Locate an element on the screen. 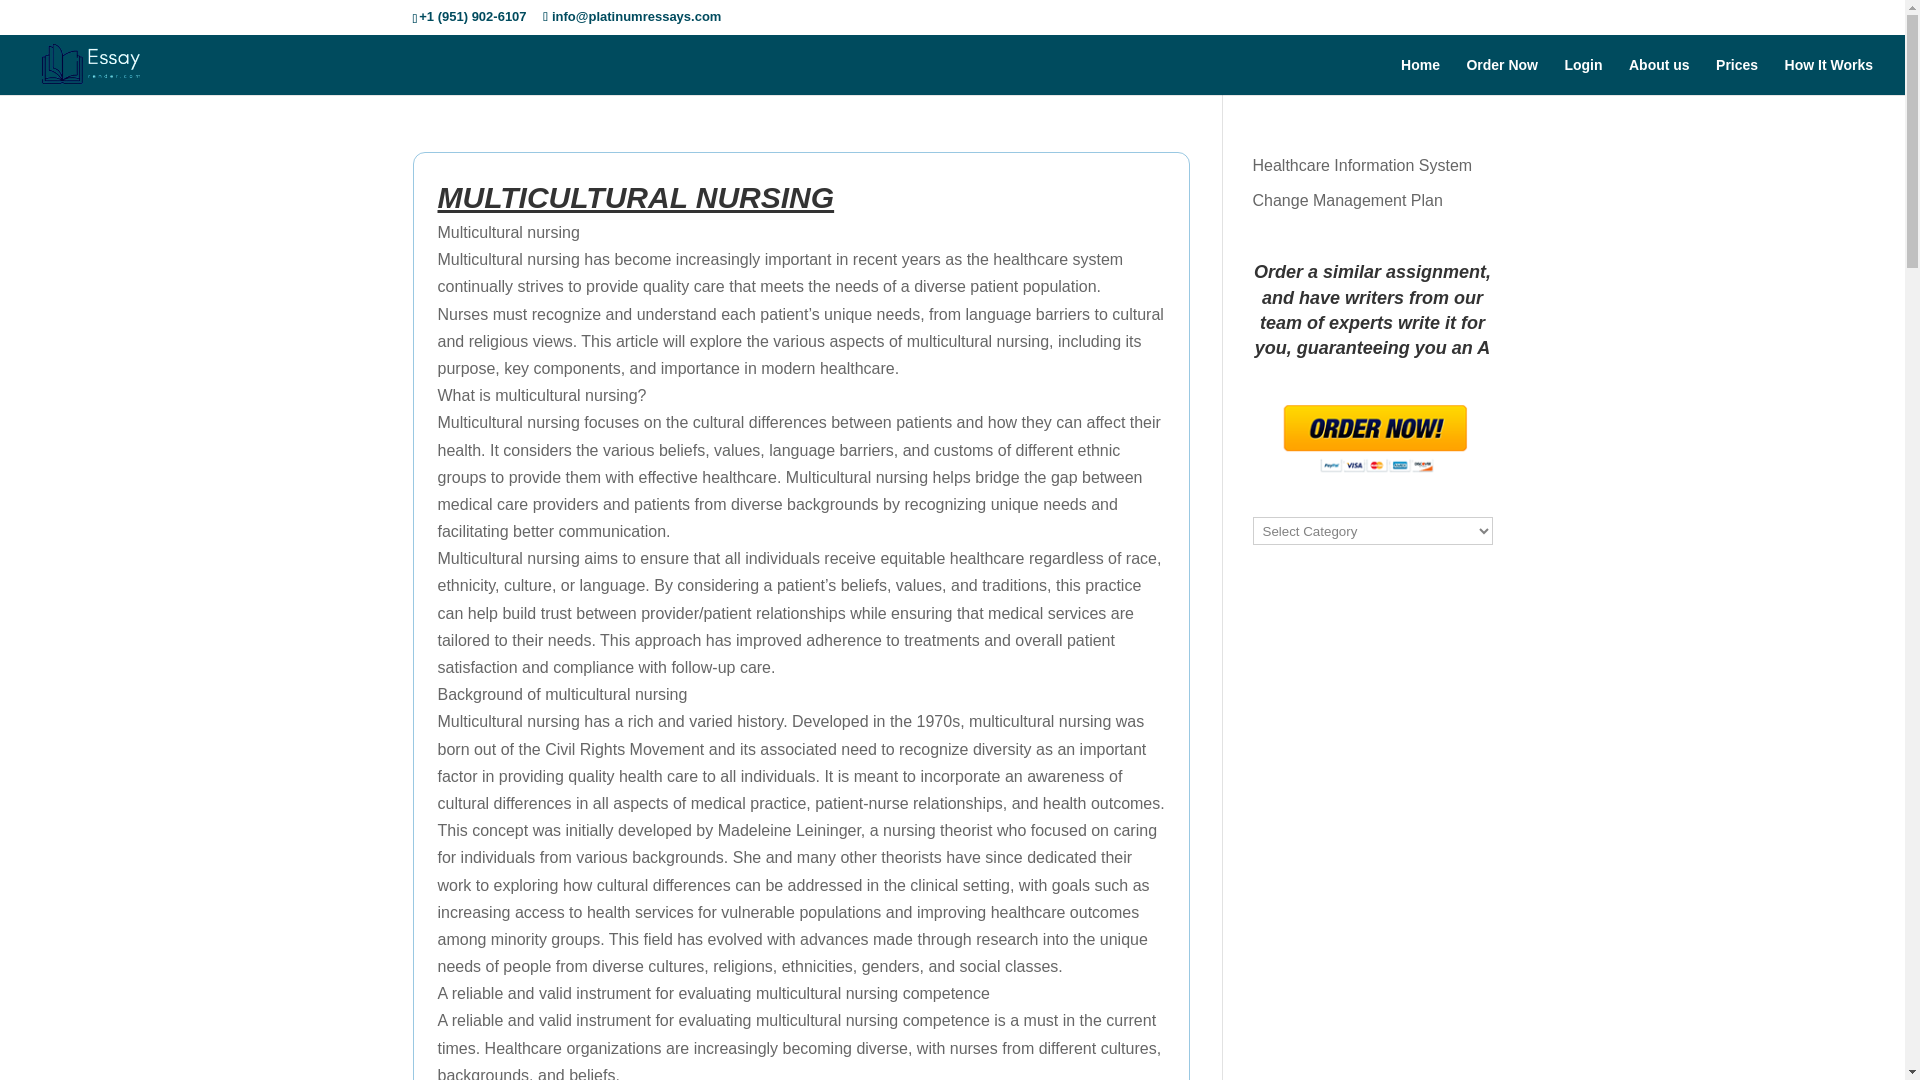 The height and width of the screenshot is (1080, 1920). How It Works is located at coordinates (1829, 76).